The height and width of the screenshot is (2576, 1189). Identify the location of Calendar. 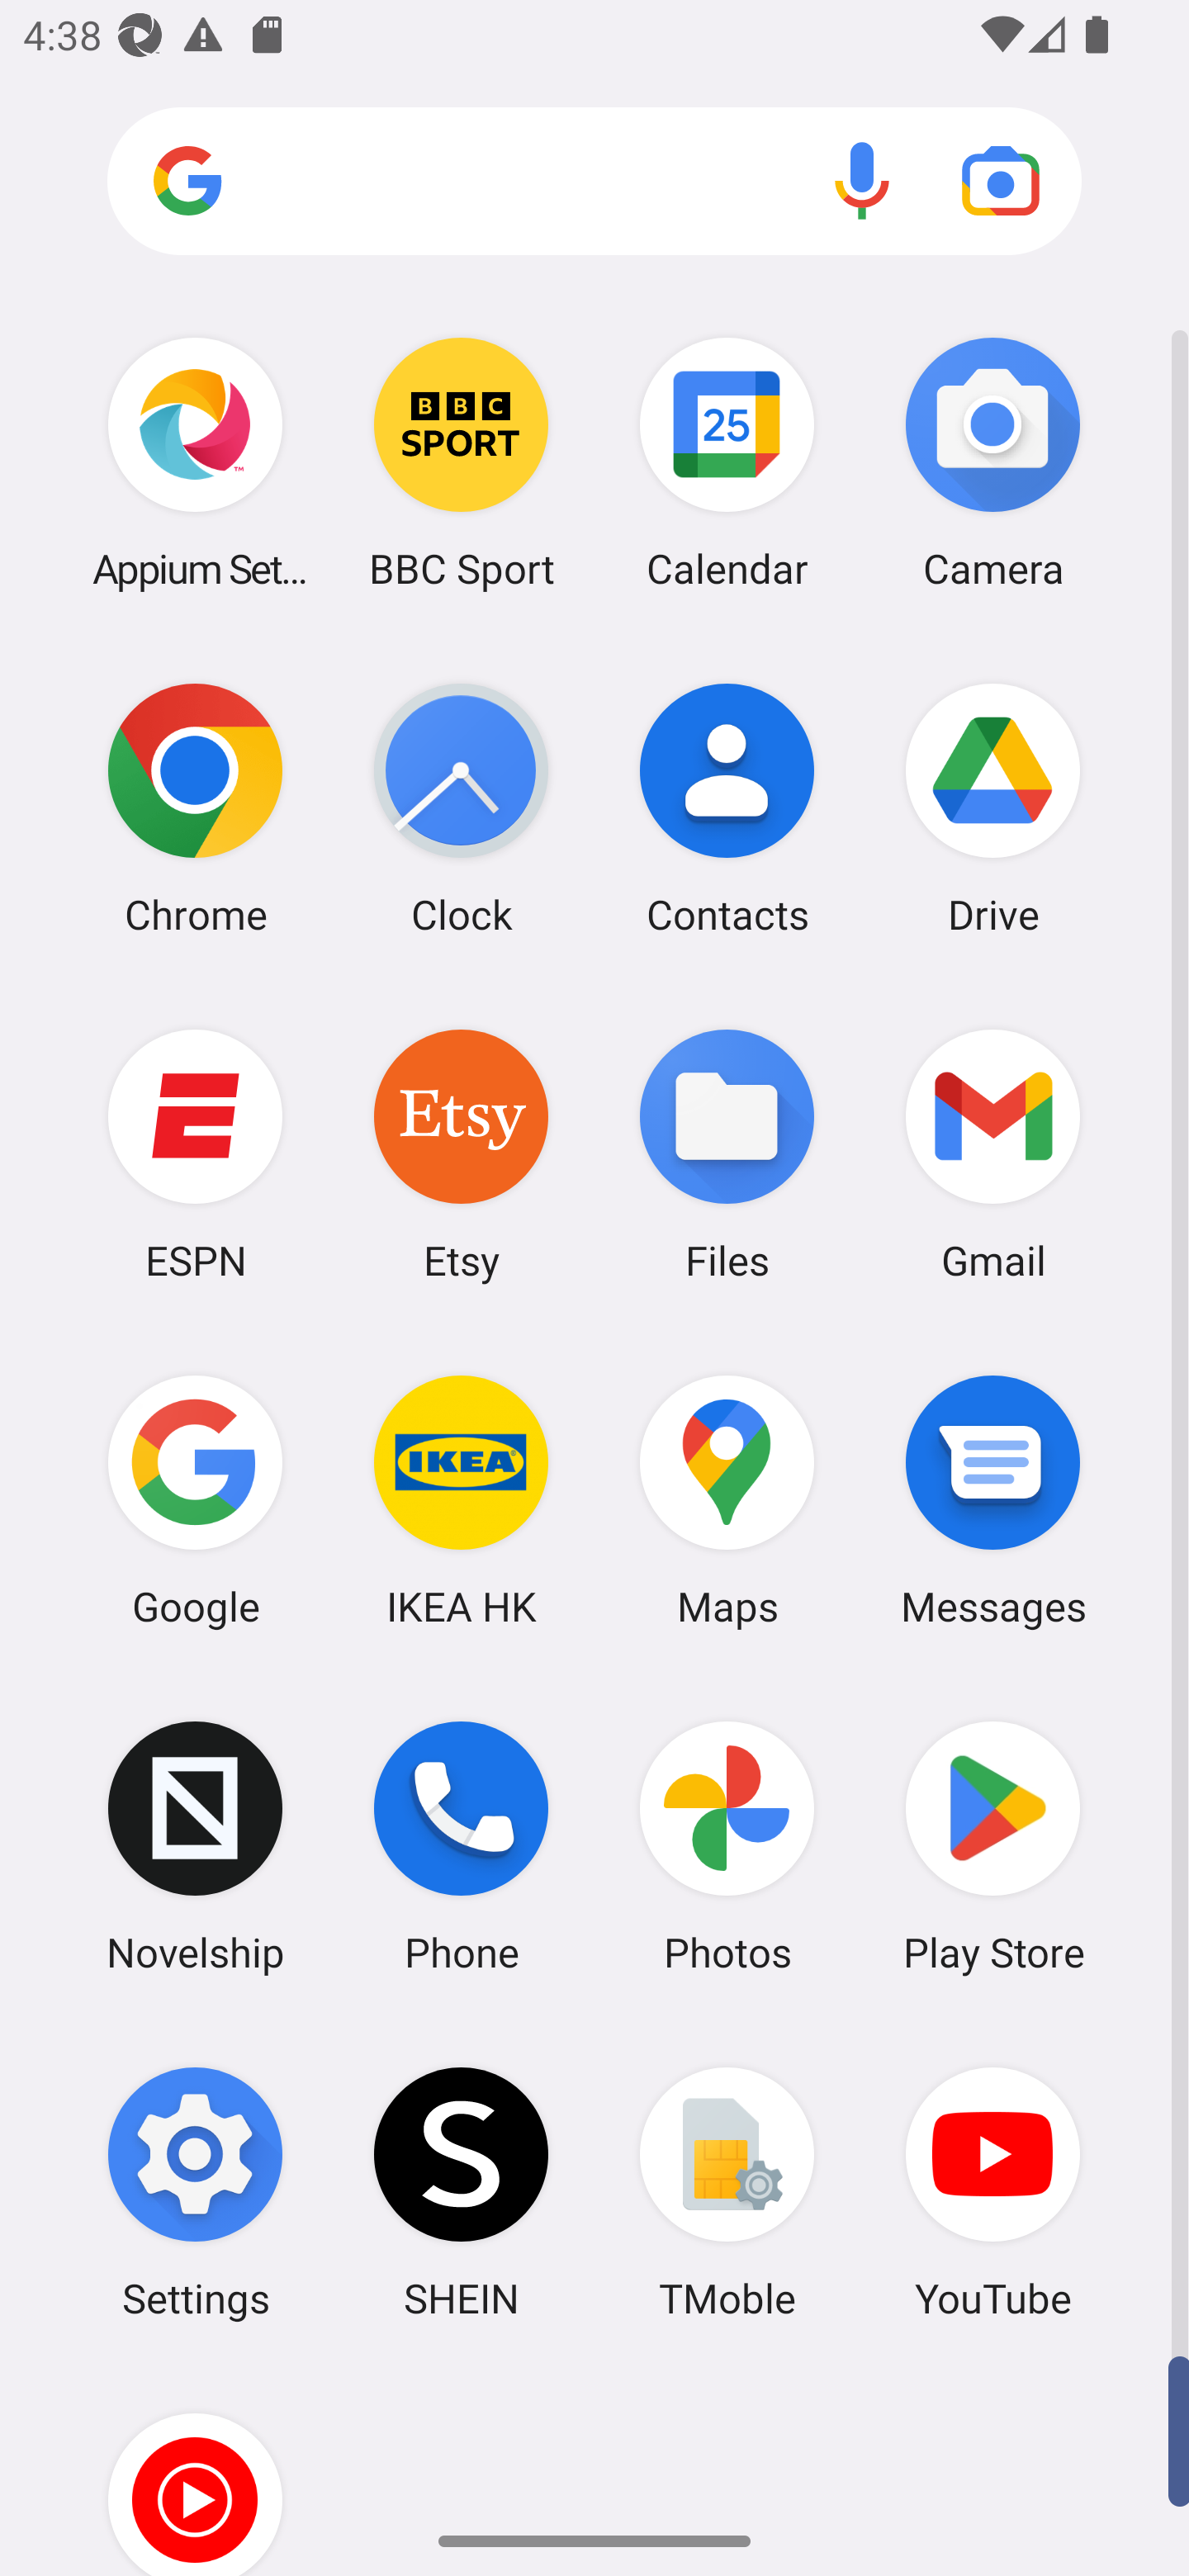
(727, 462).